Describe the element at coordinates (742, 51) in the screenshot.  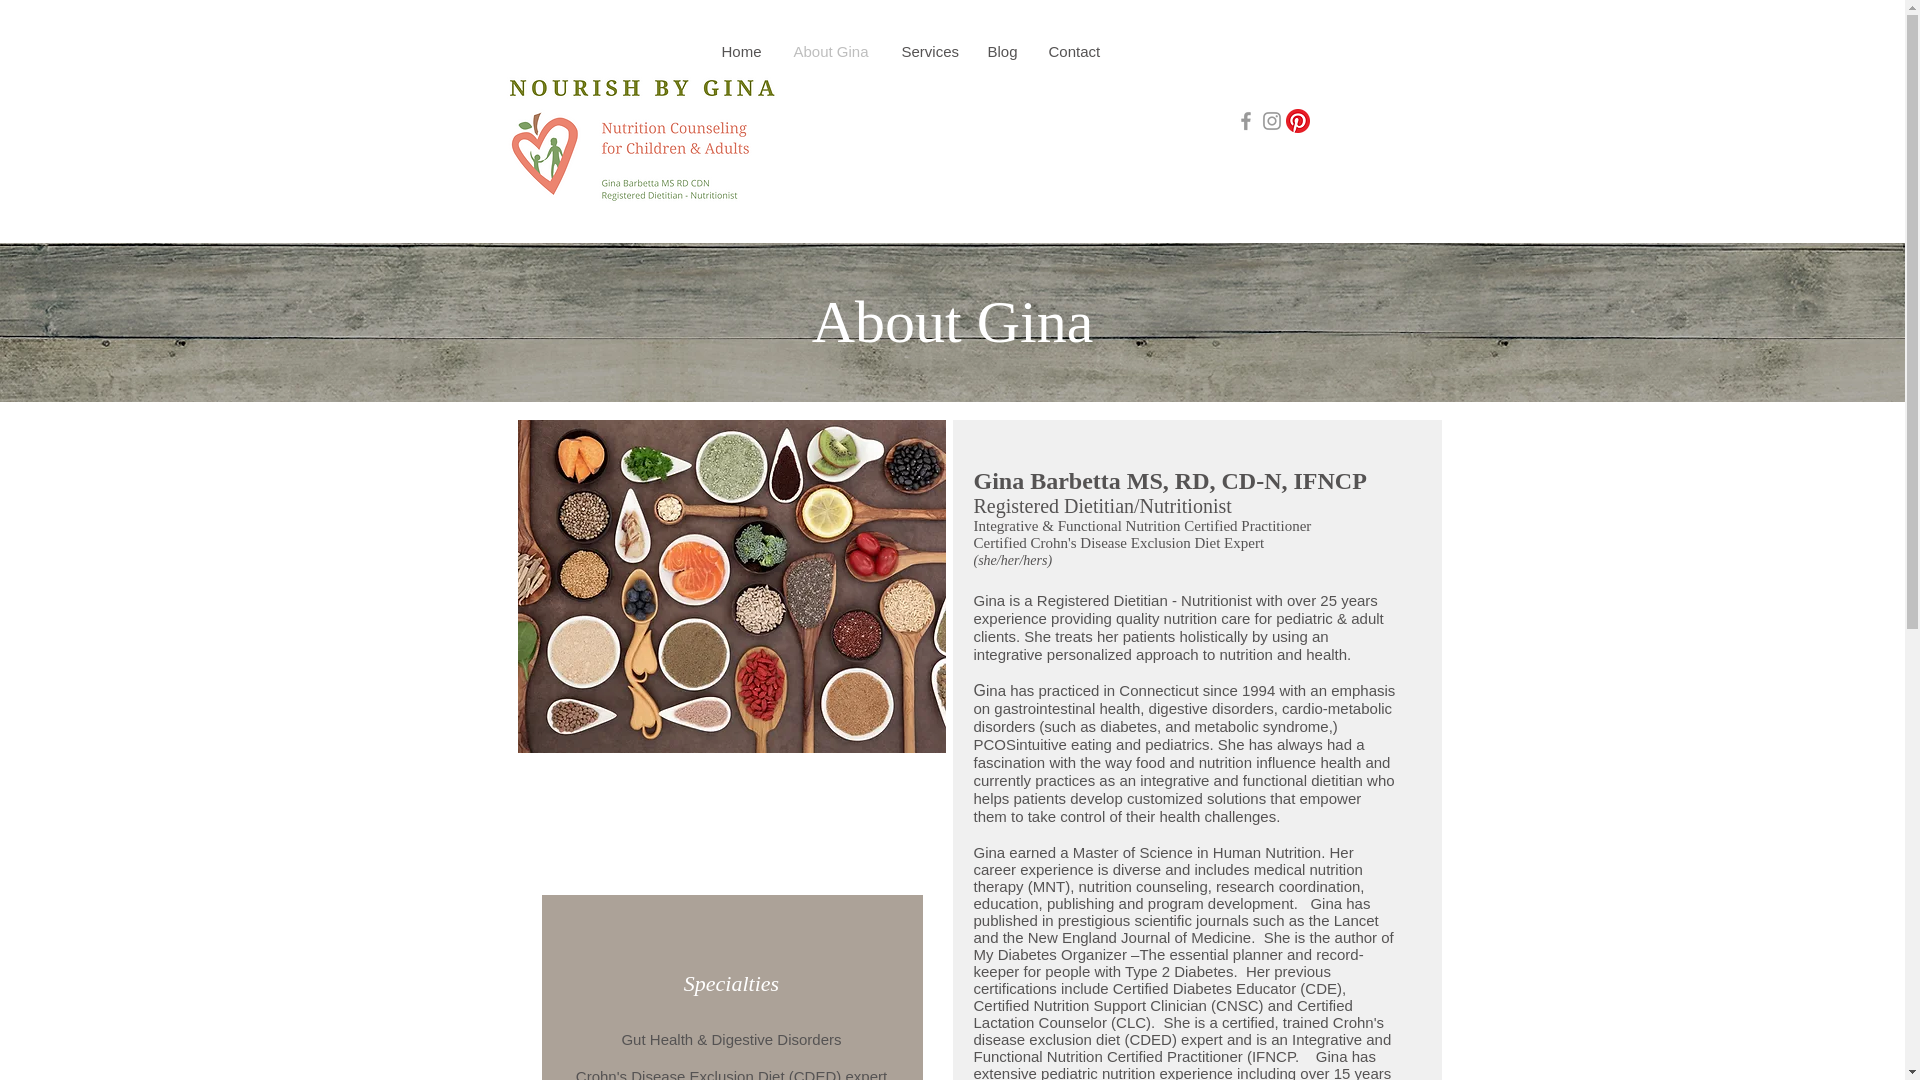
I see `Home` at that location.